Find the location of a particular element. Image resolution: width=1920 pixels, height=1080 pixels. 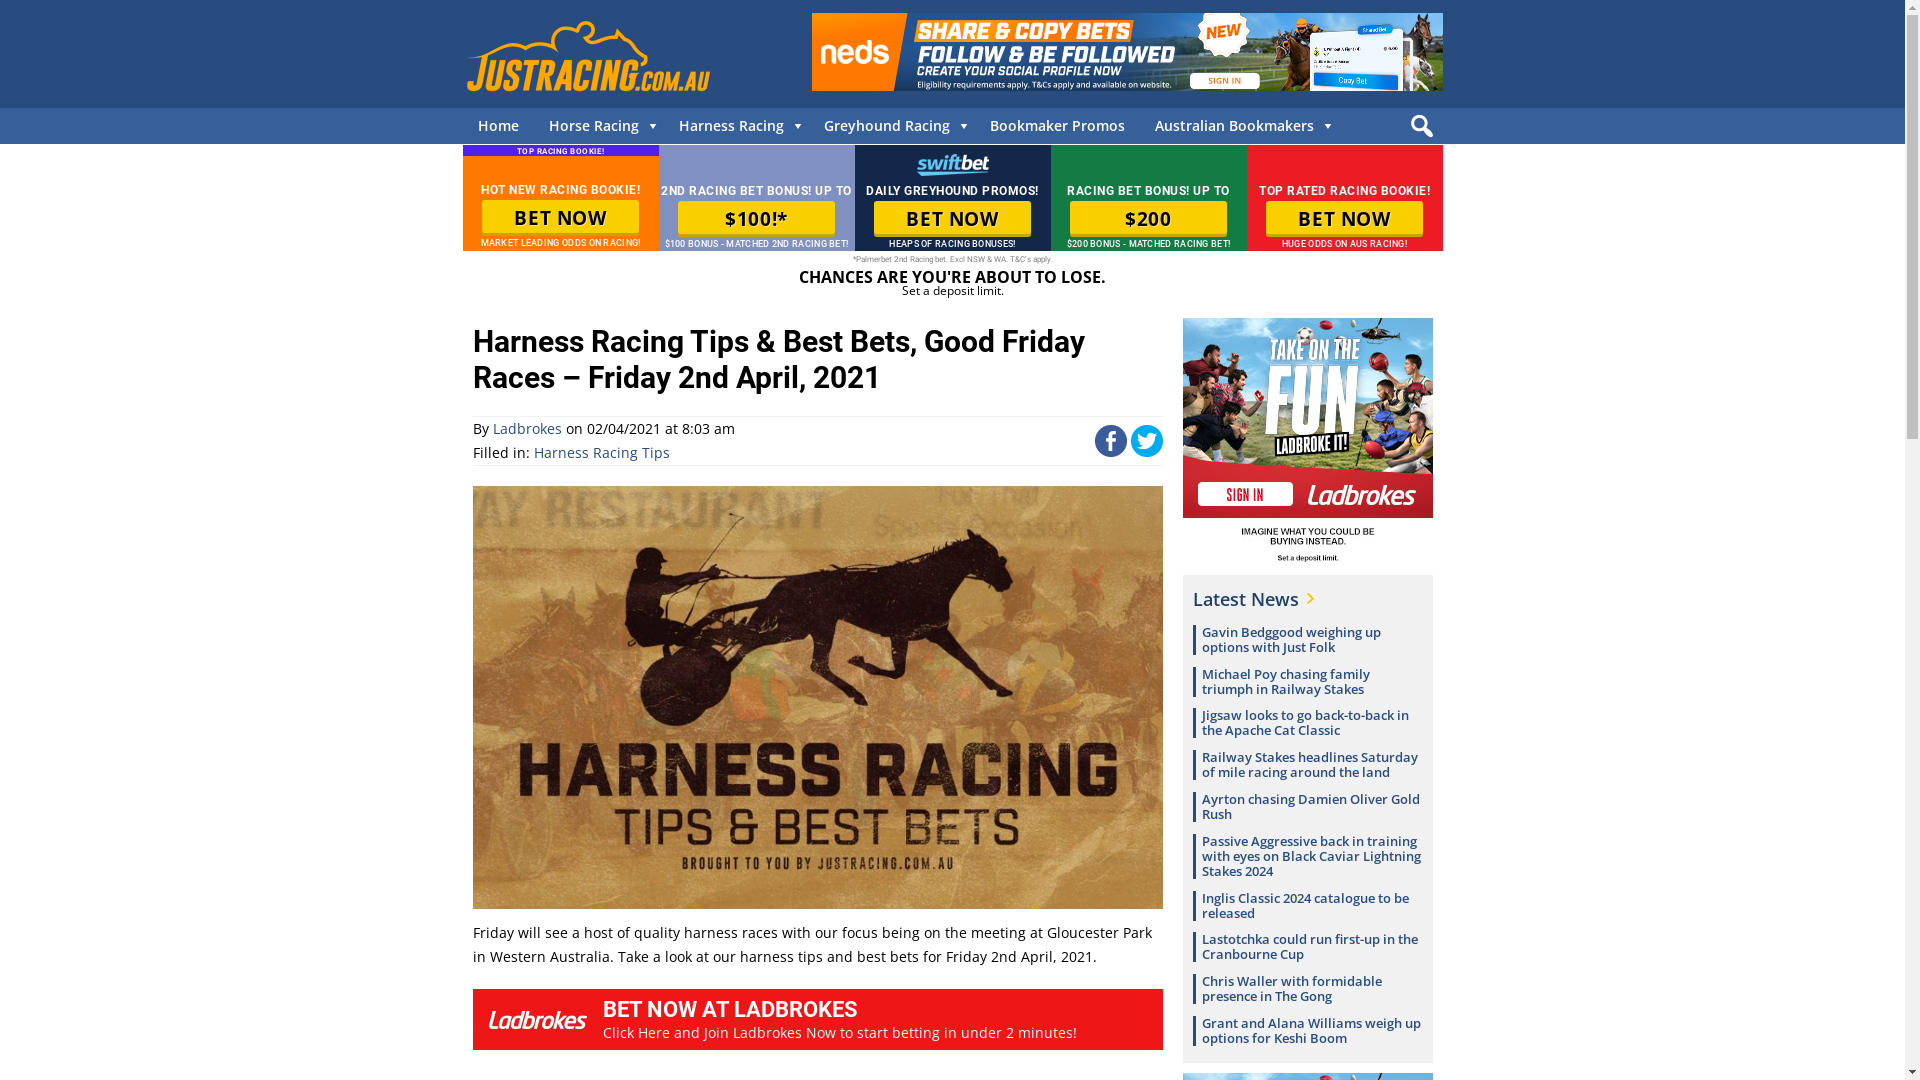

Greyhound Racing is located at coordinates (891, 126).